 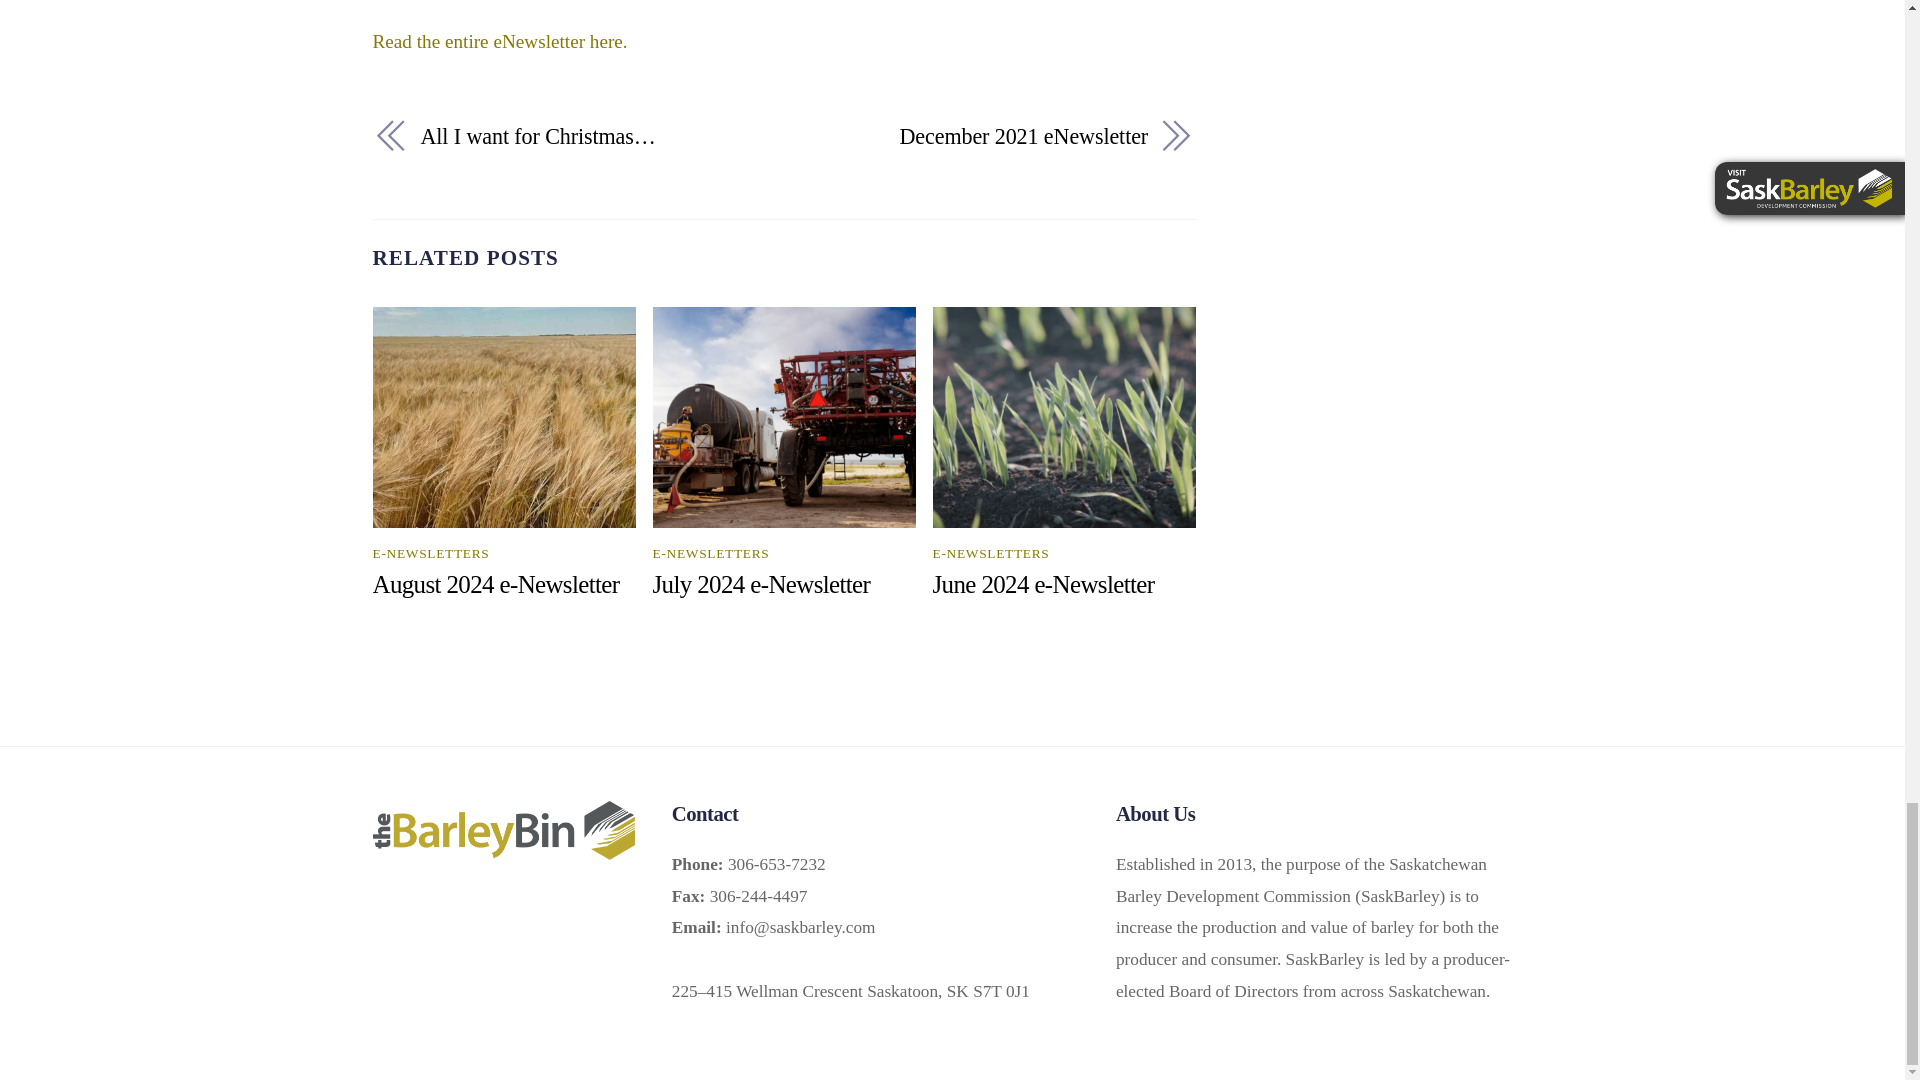 What do you see at coordinates (1064, 417) in the screenshot?
I see `19` at bounding box center [1064, 417].